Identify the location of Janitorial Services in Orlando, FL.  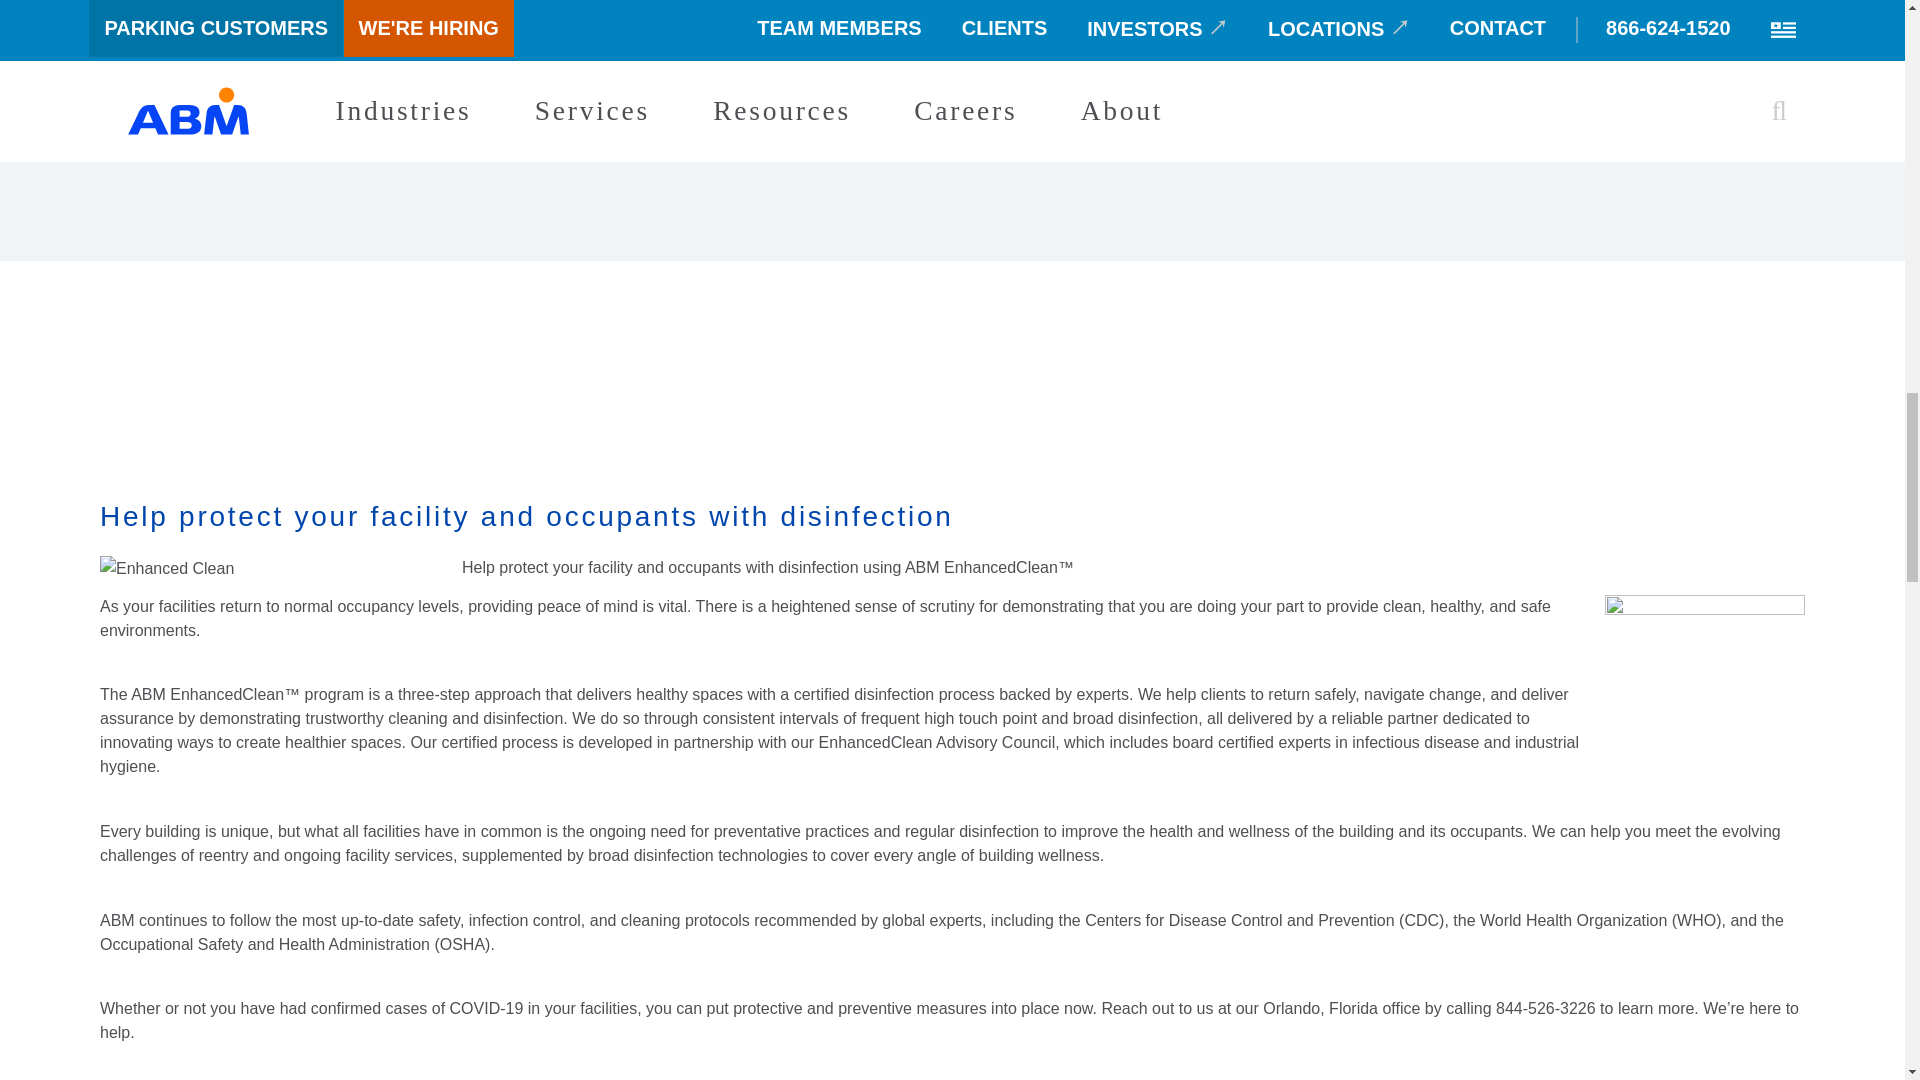
(1290, 84).